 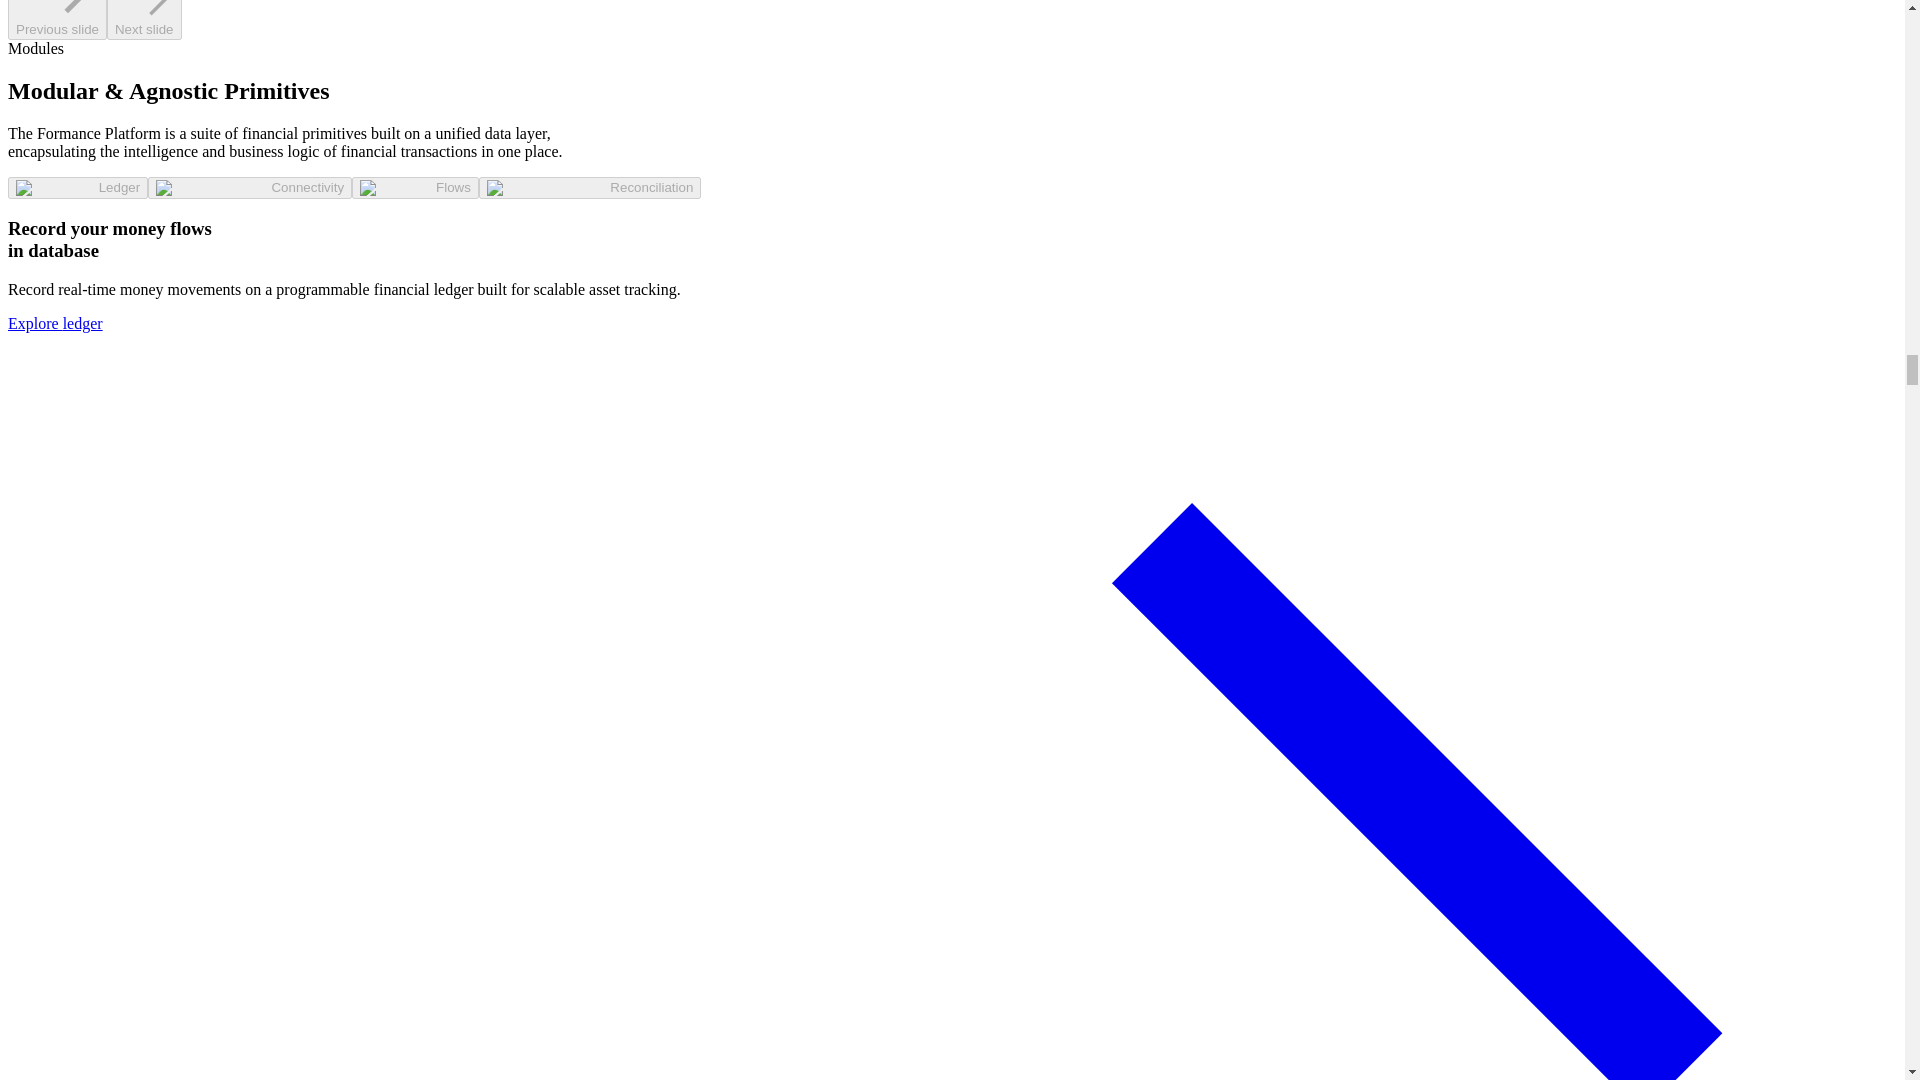 I want to click on Ledger, so click(x=77, y=188).